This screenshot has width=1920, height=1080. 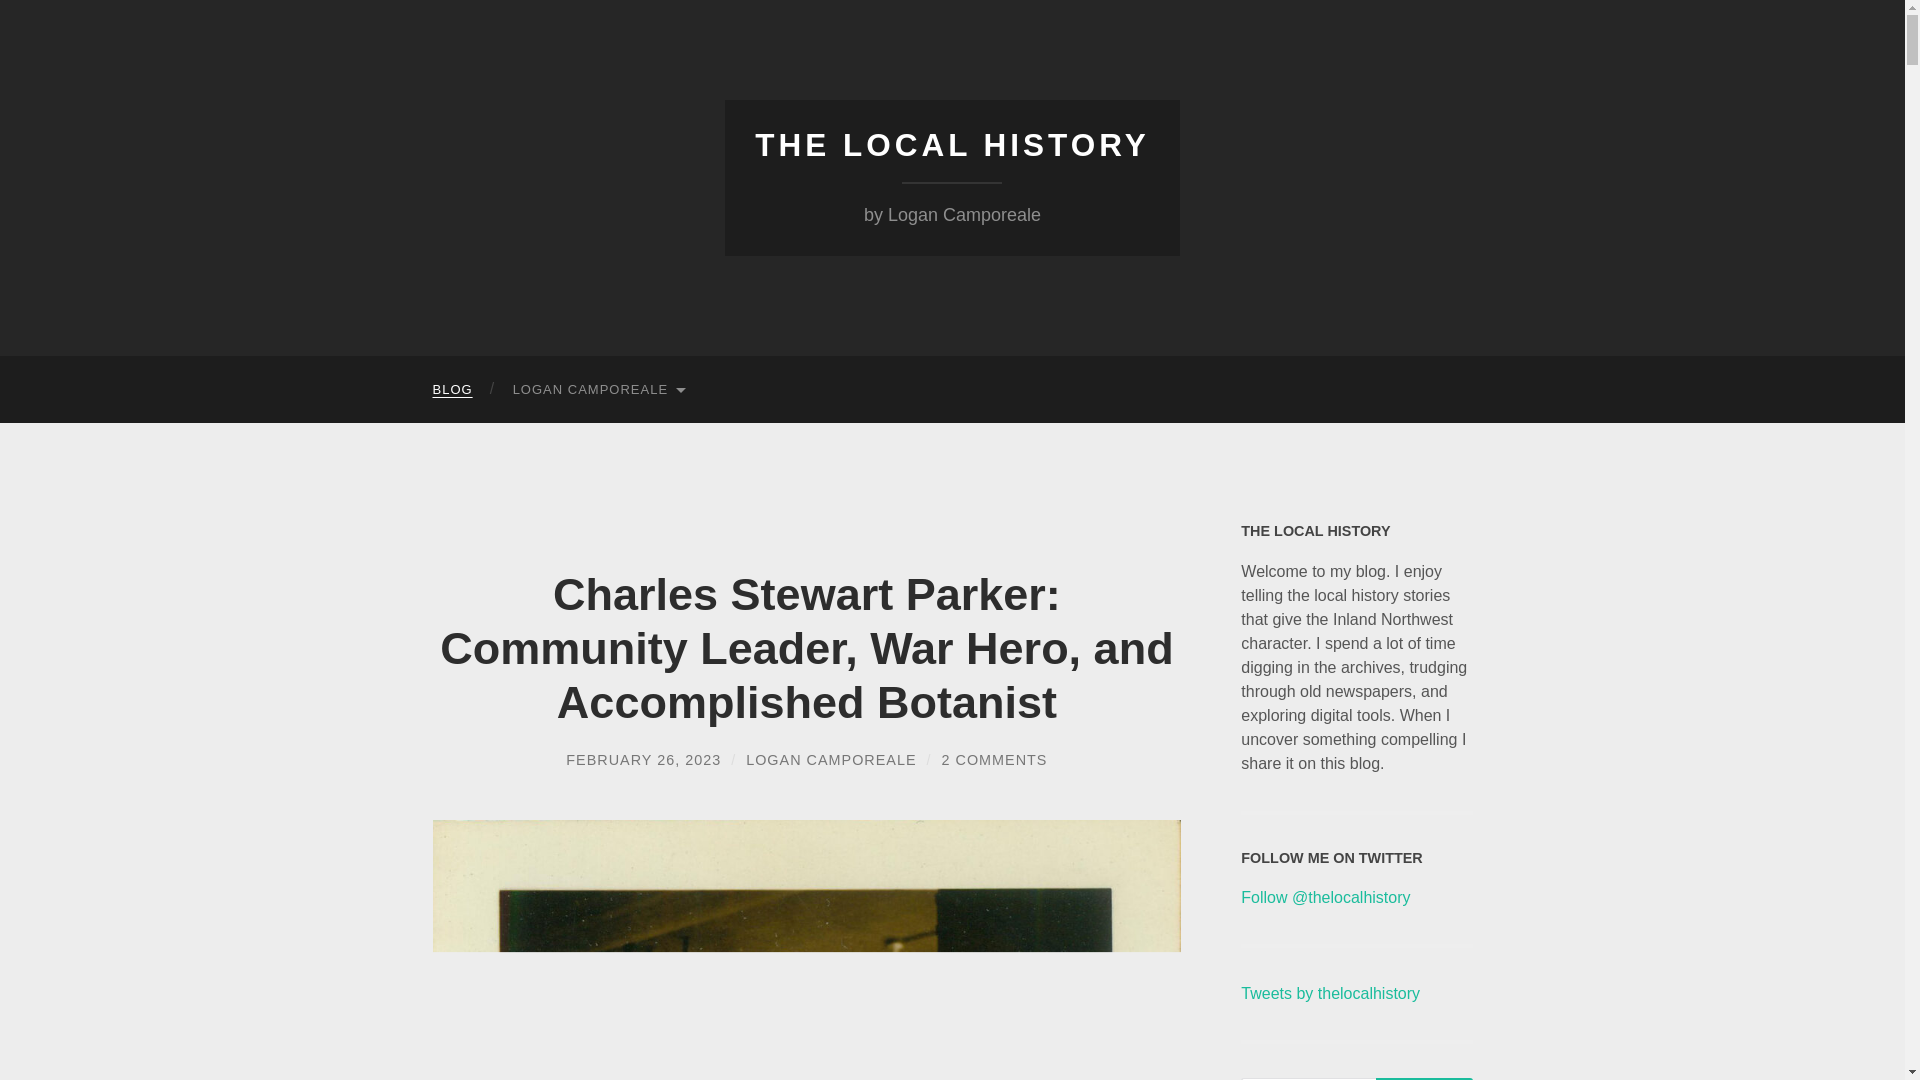 What do you see at coordinates (598, 390) in the screenshot?
I see `LOGAN CAMPOREALE` at bounding box center [598, 390].